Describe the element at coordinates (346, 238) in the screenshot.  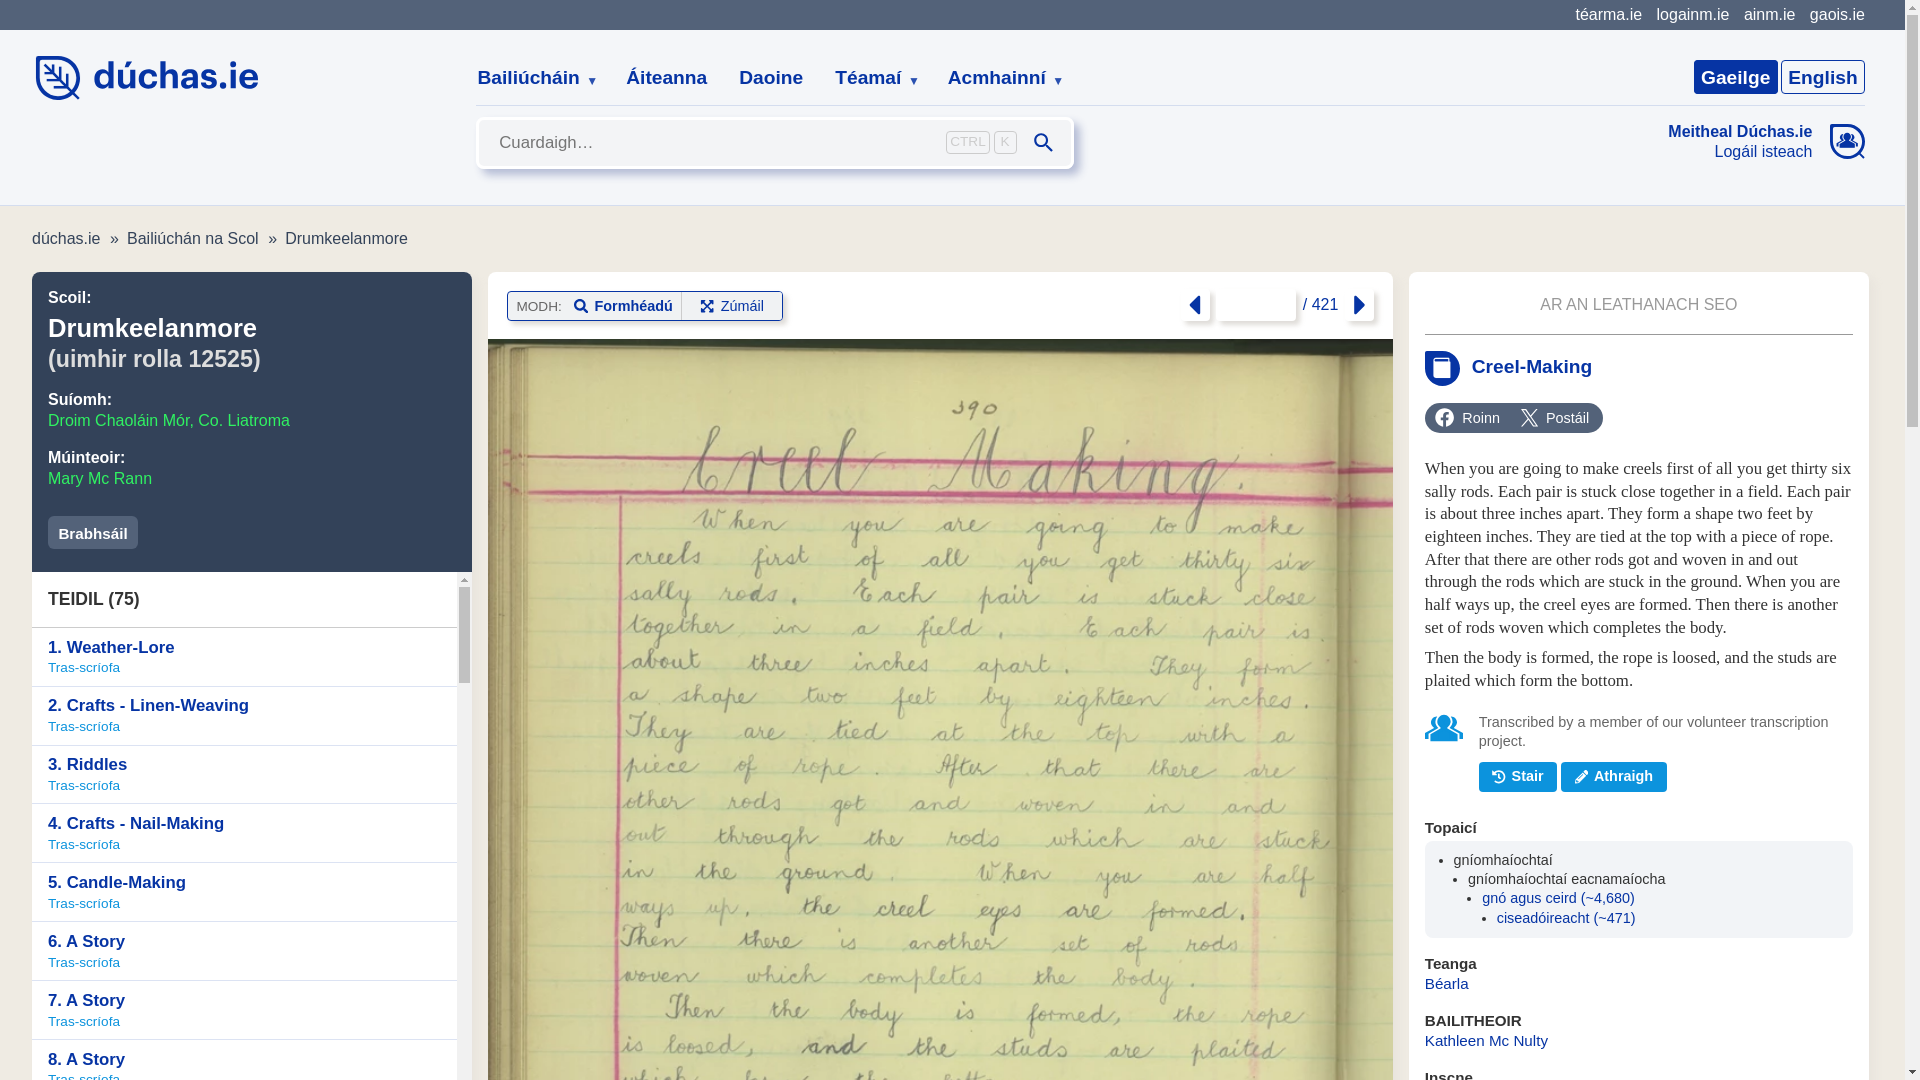
I see `Drumkeelanmore` at that location.